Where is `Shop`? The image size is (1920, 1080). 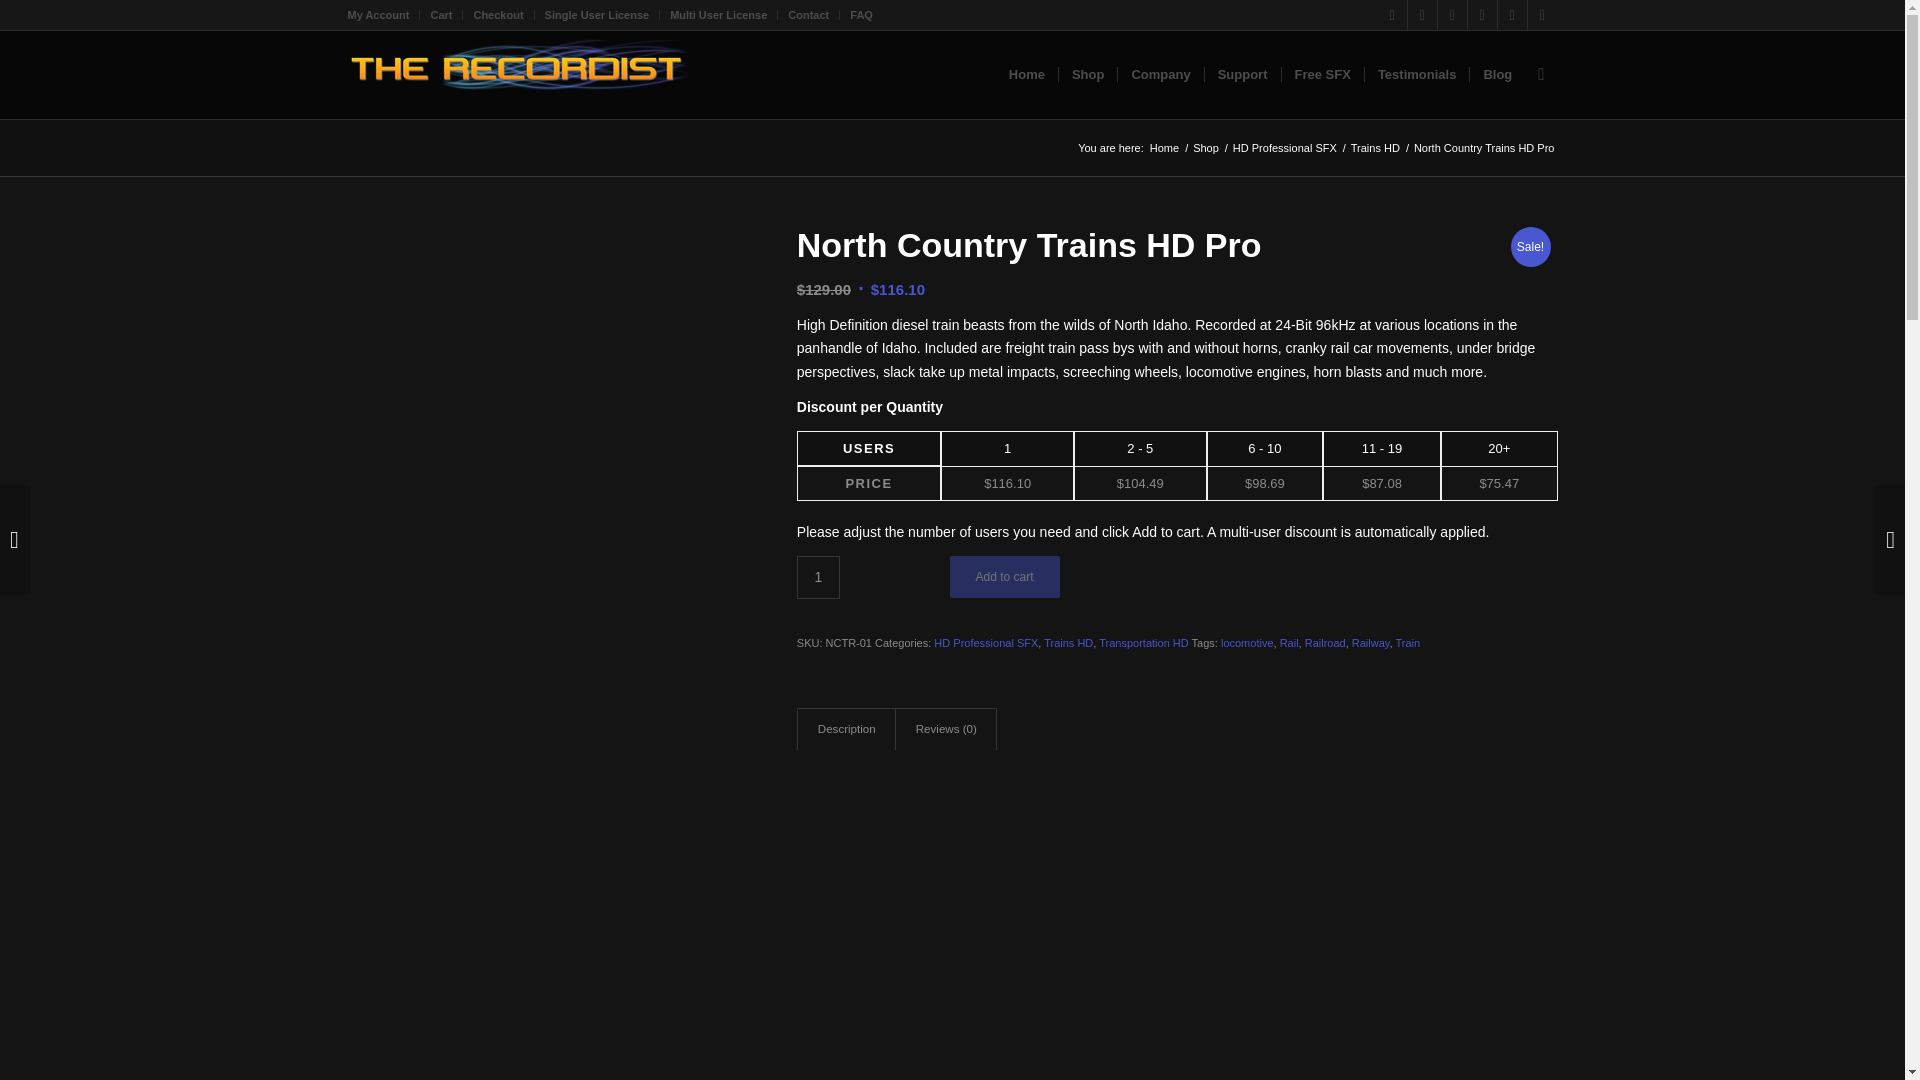
Shop is located at coordinates (1206, 148).